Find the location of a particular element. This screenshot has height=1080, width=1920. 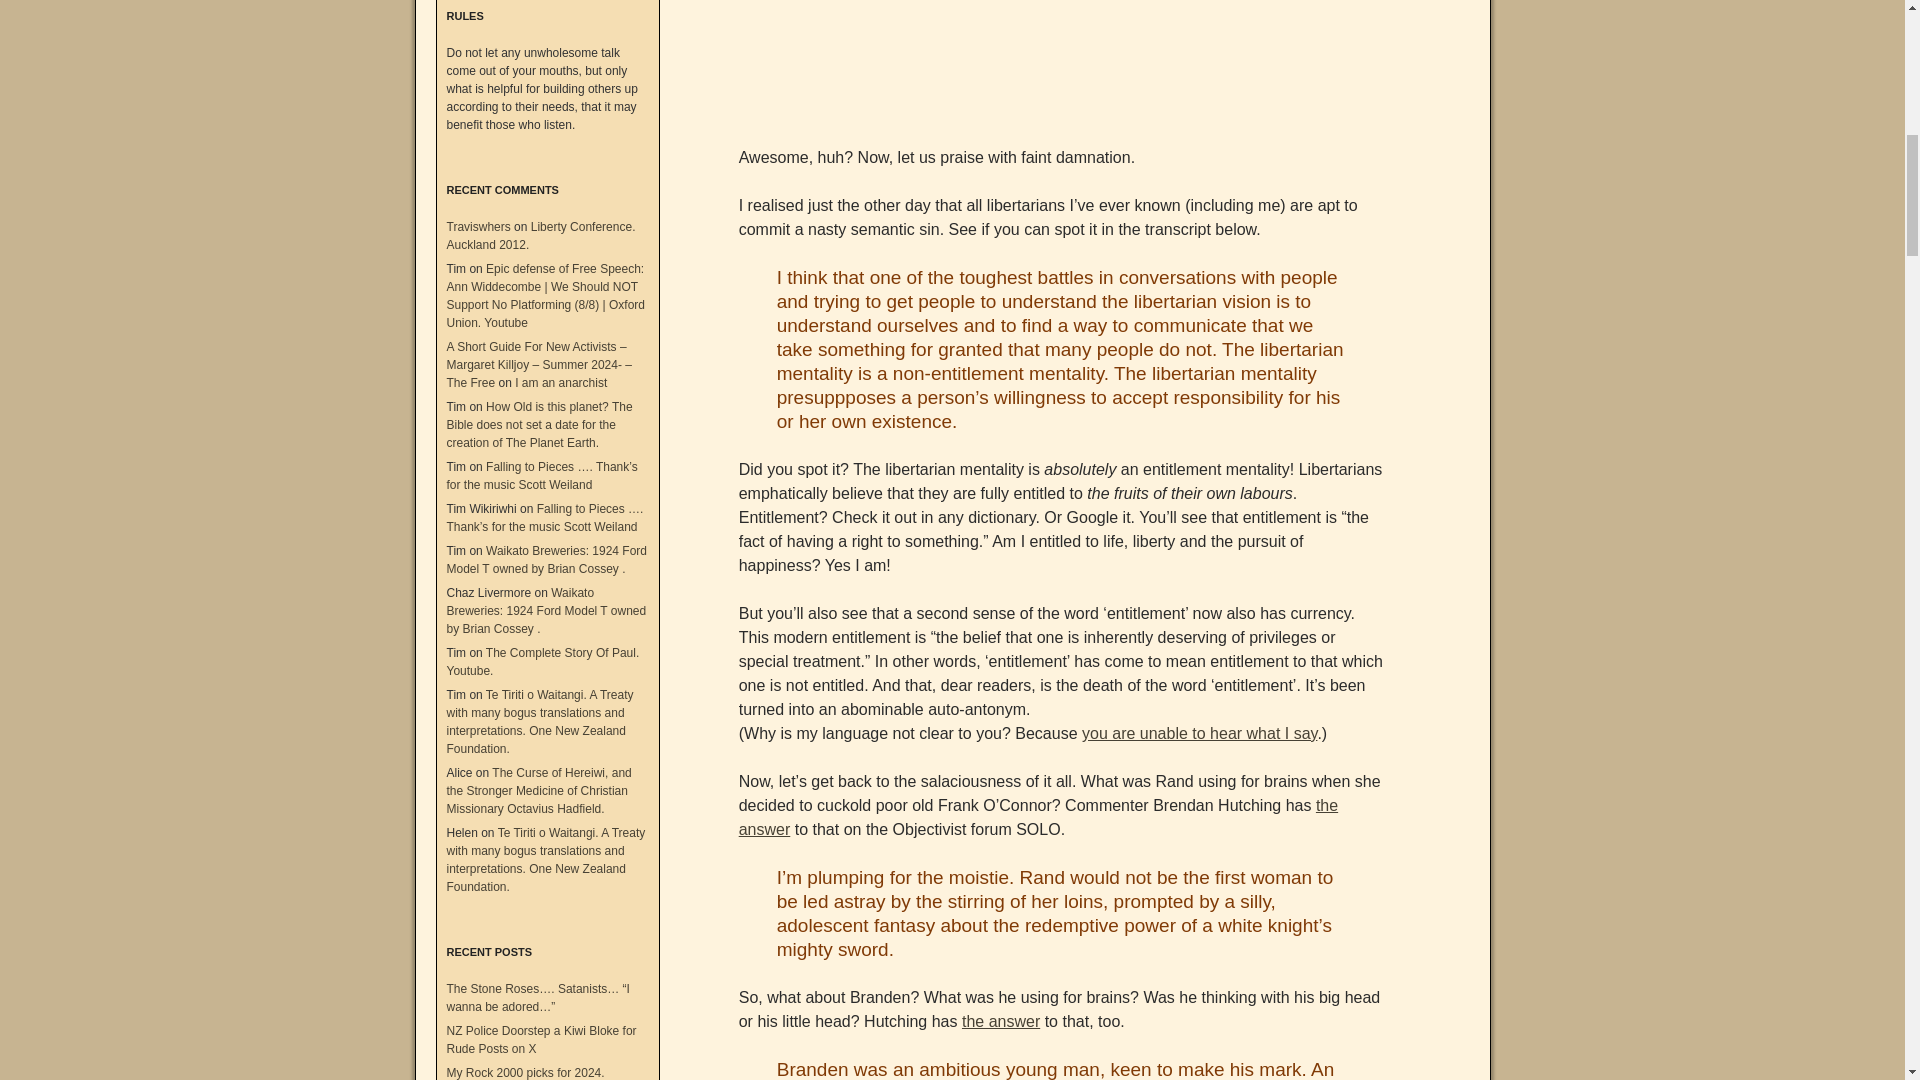

the answer is located at coordinates (1038, 818).